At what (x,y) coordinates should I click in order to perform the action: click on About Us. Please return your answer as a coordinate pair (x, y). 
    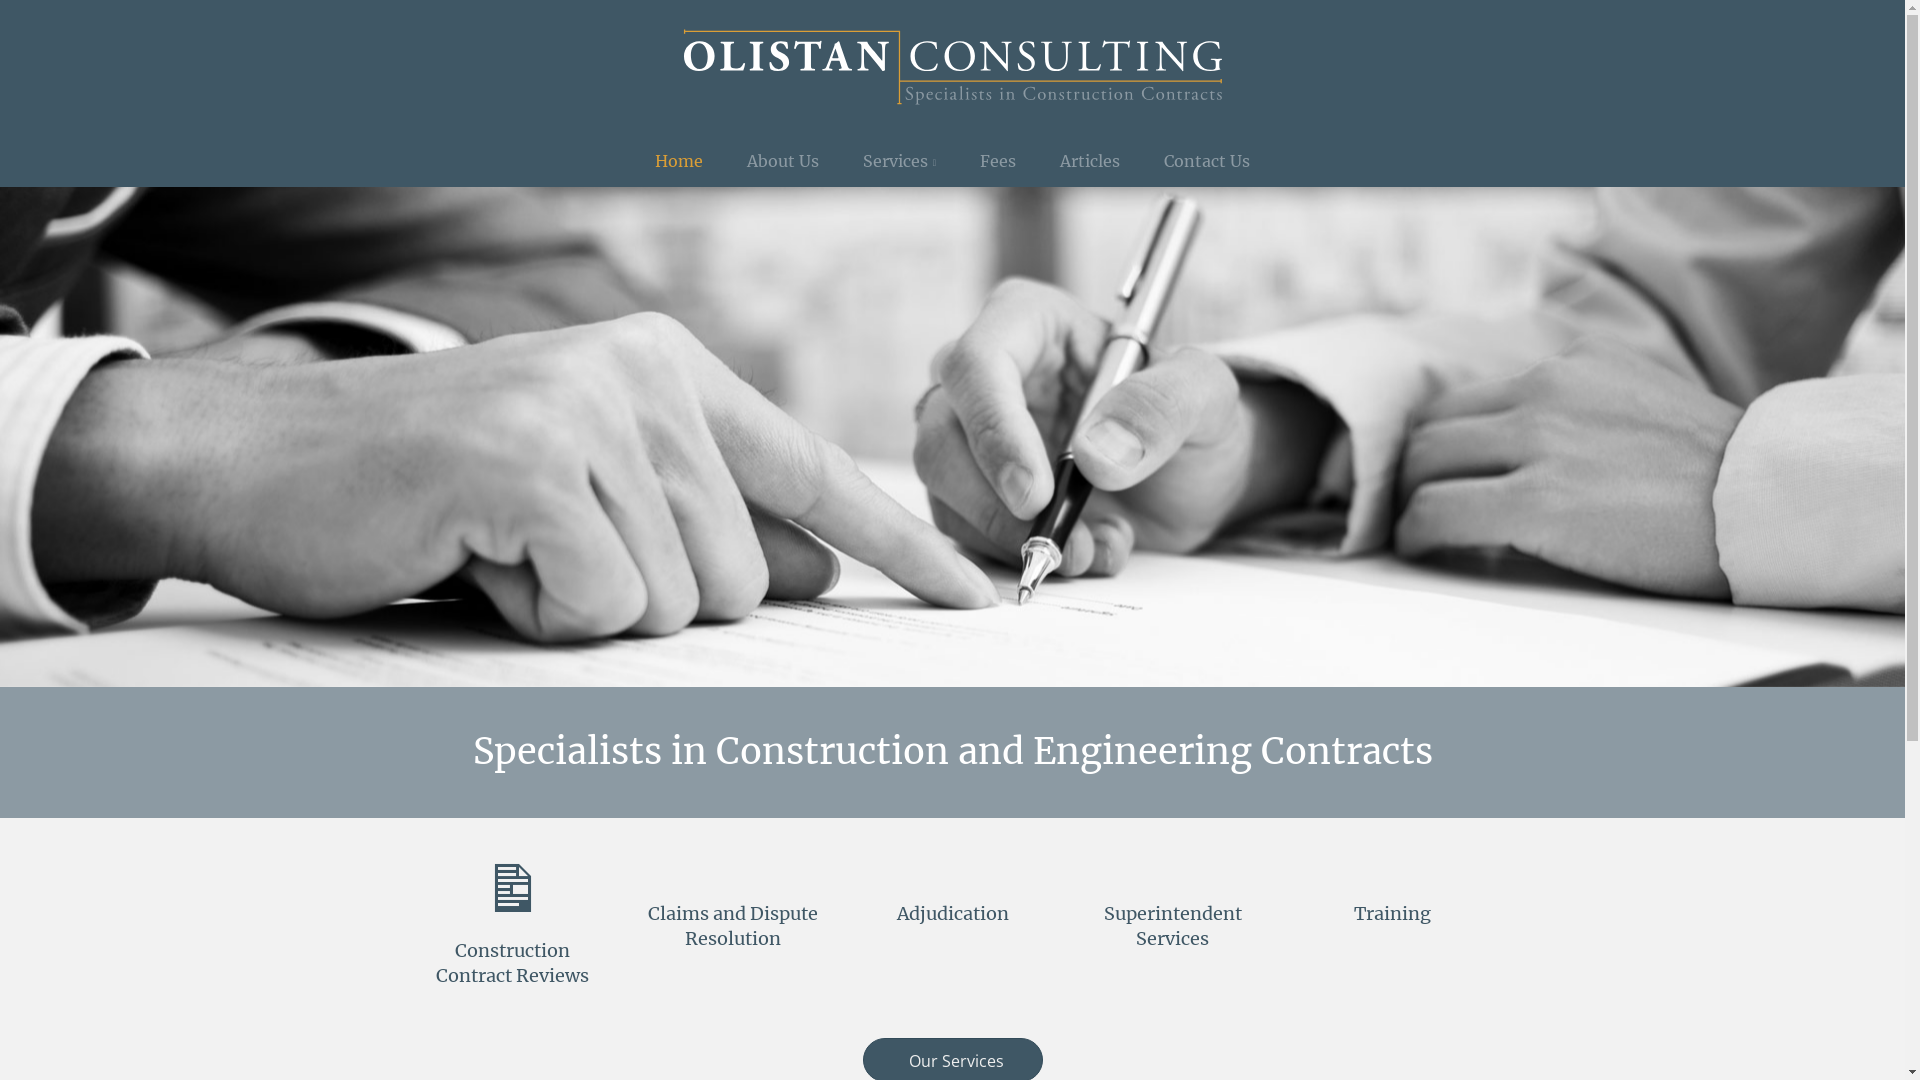
    Looking at the image, I should click on (783, 160).